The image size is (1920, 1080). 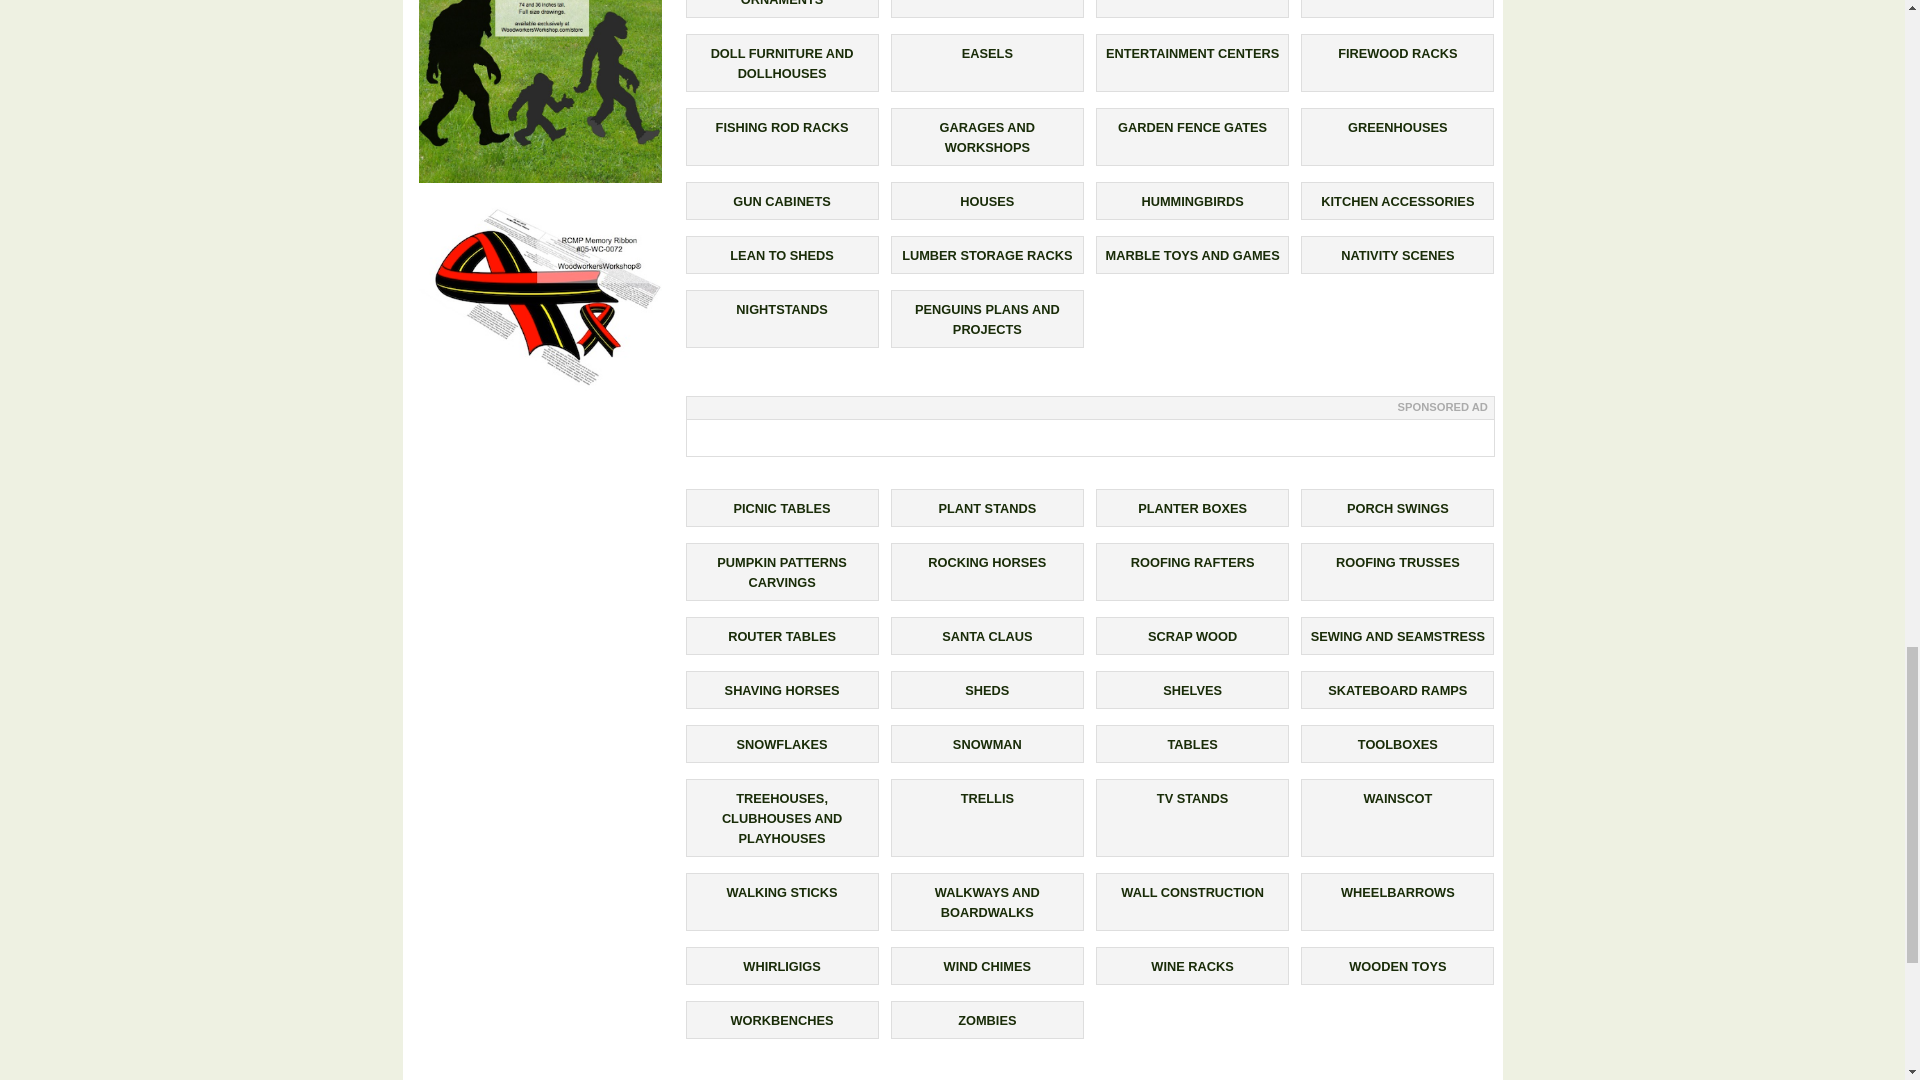 I want to click on DOLL FURNITURE AND DOLLHOUSES, so click(x=782, y=64).